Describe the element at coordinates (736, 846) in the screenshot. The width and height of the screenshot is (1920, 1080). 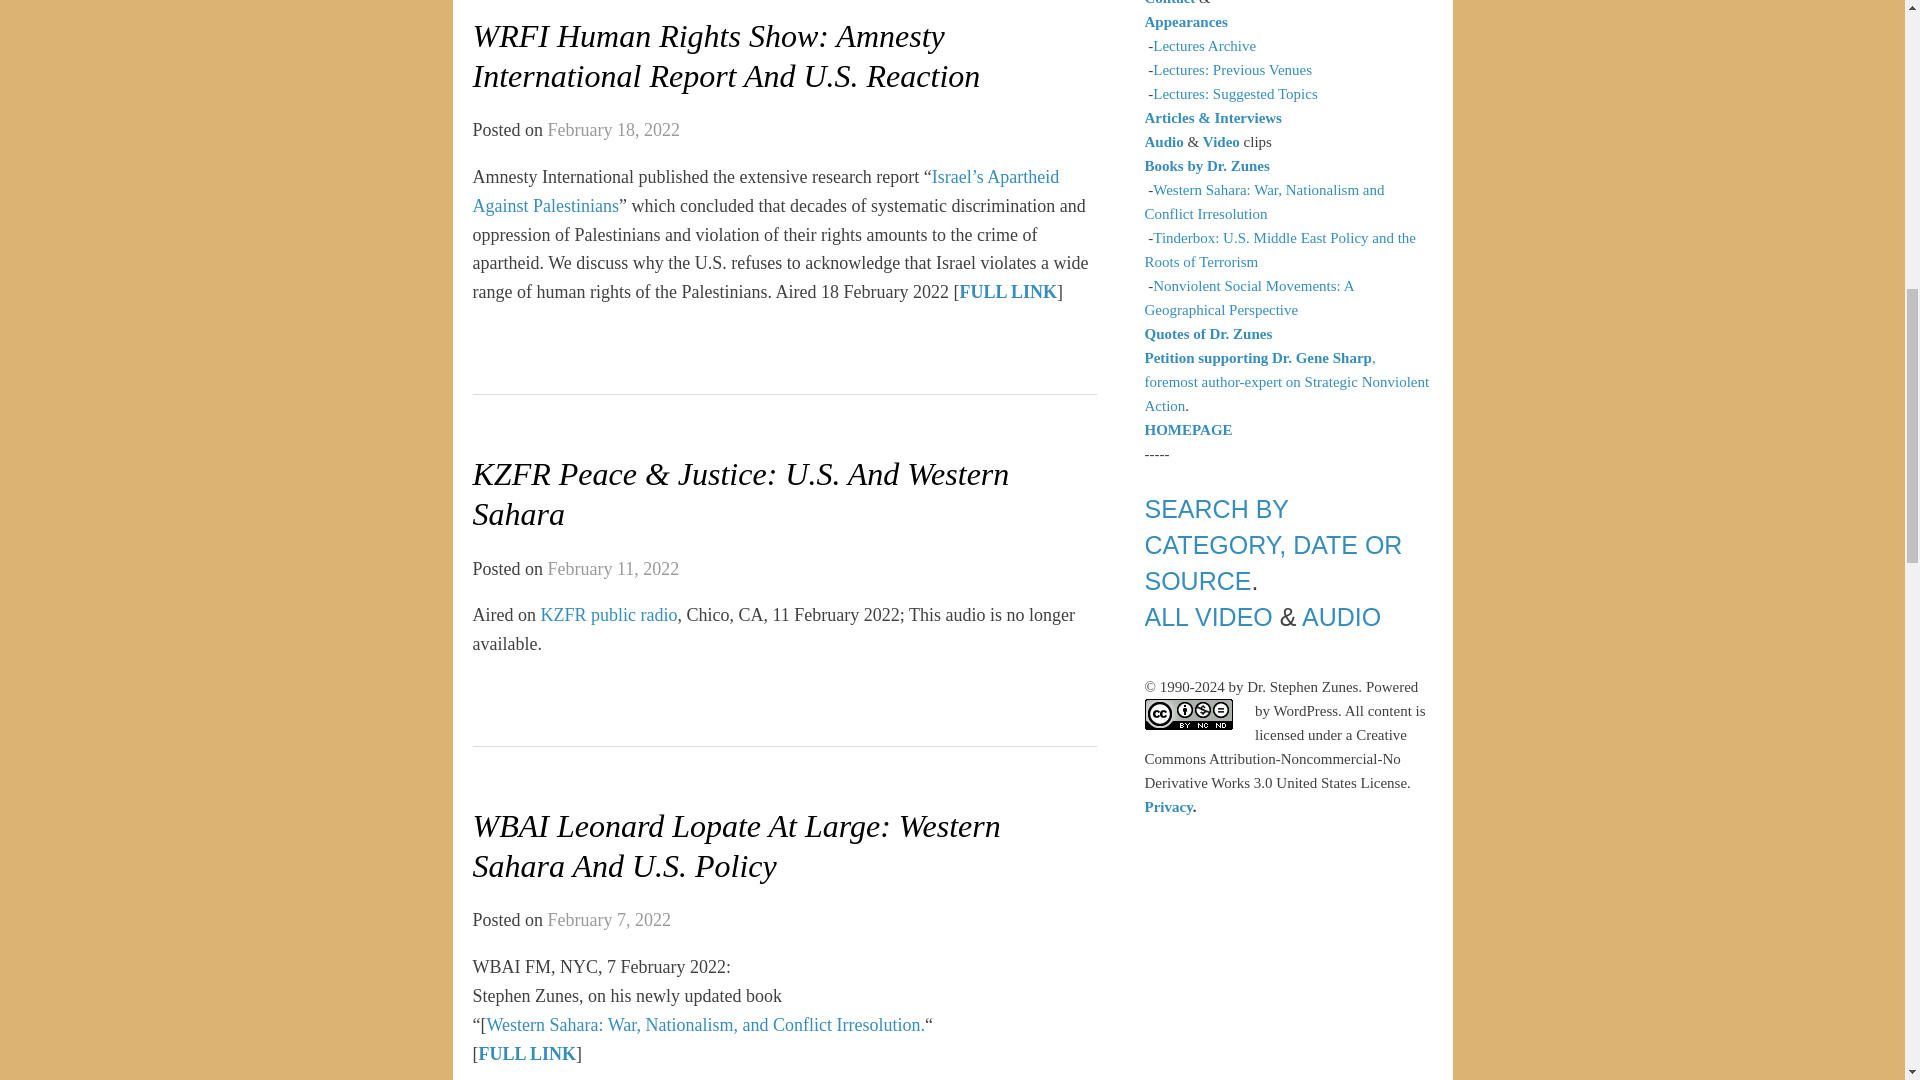
I see `WBAI Leonard Lopate At Large: Western Sahara And U.S. Policy` at that location.